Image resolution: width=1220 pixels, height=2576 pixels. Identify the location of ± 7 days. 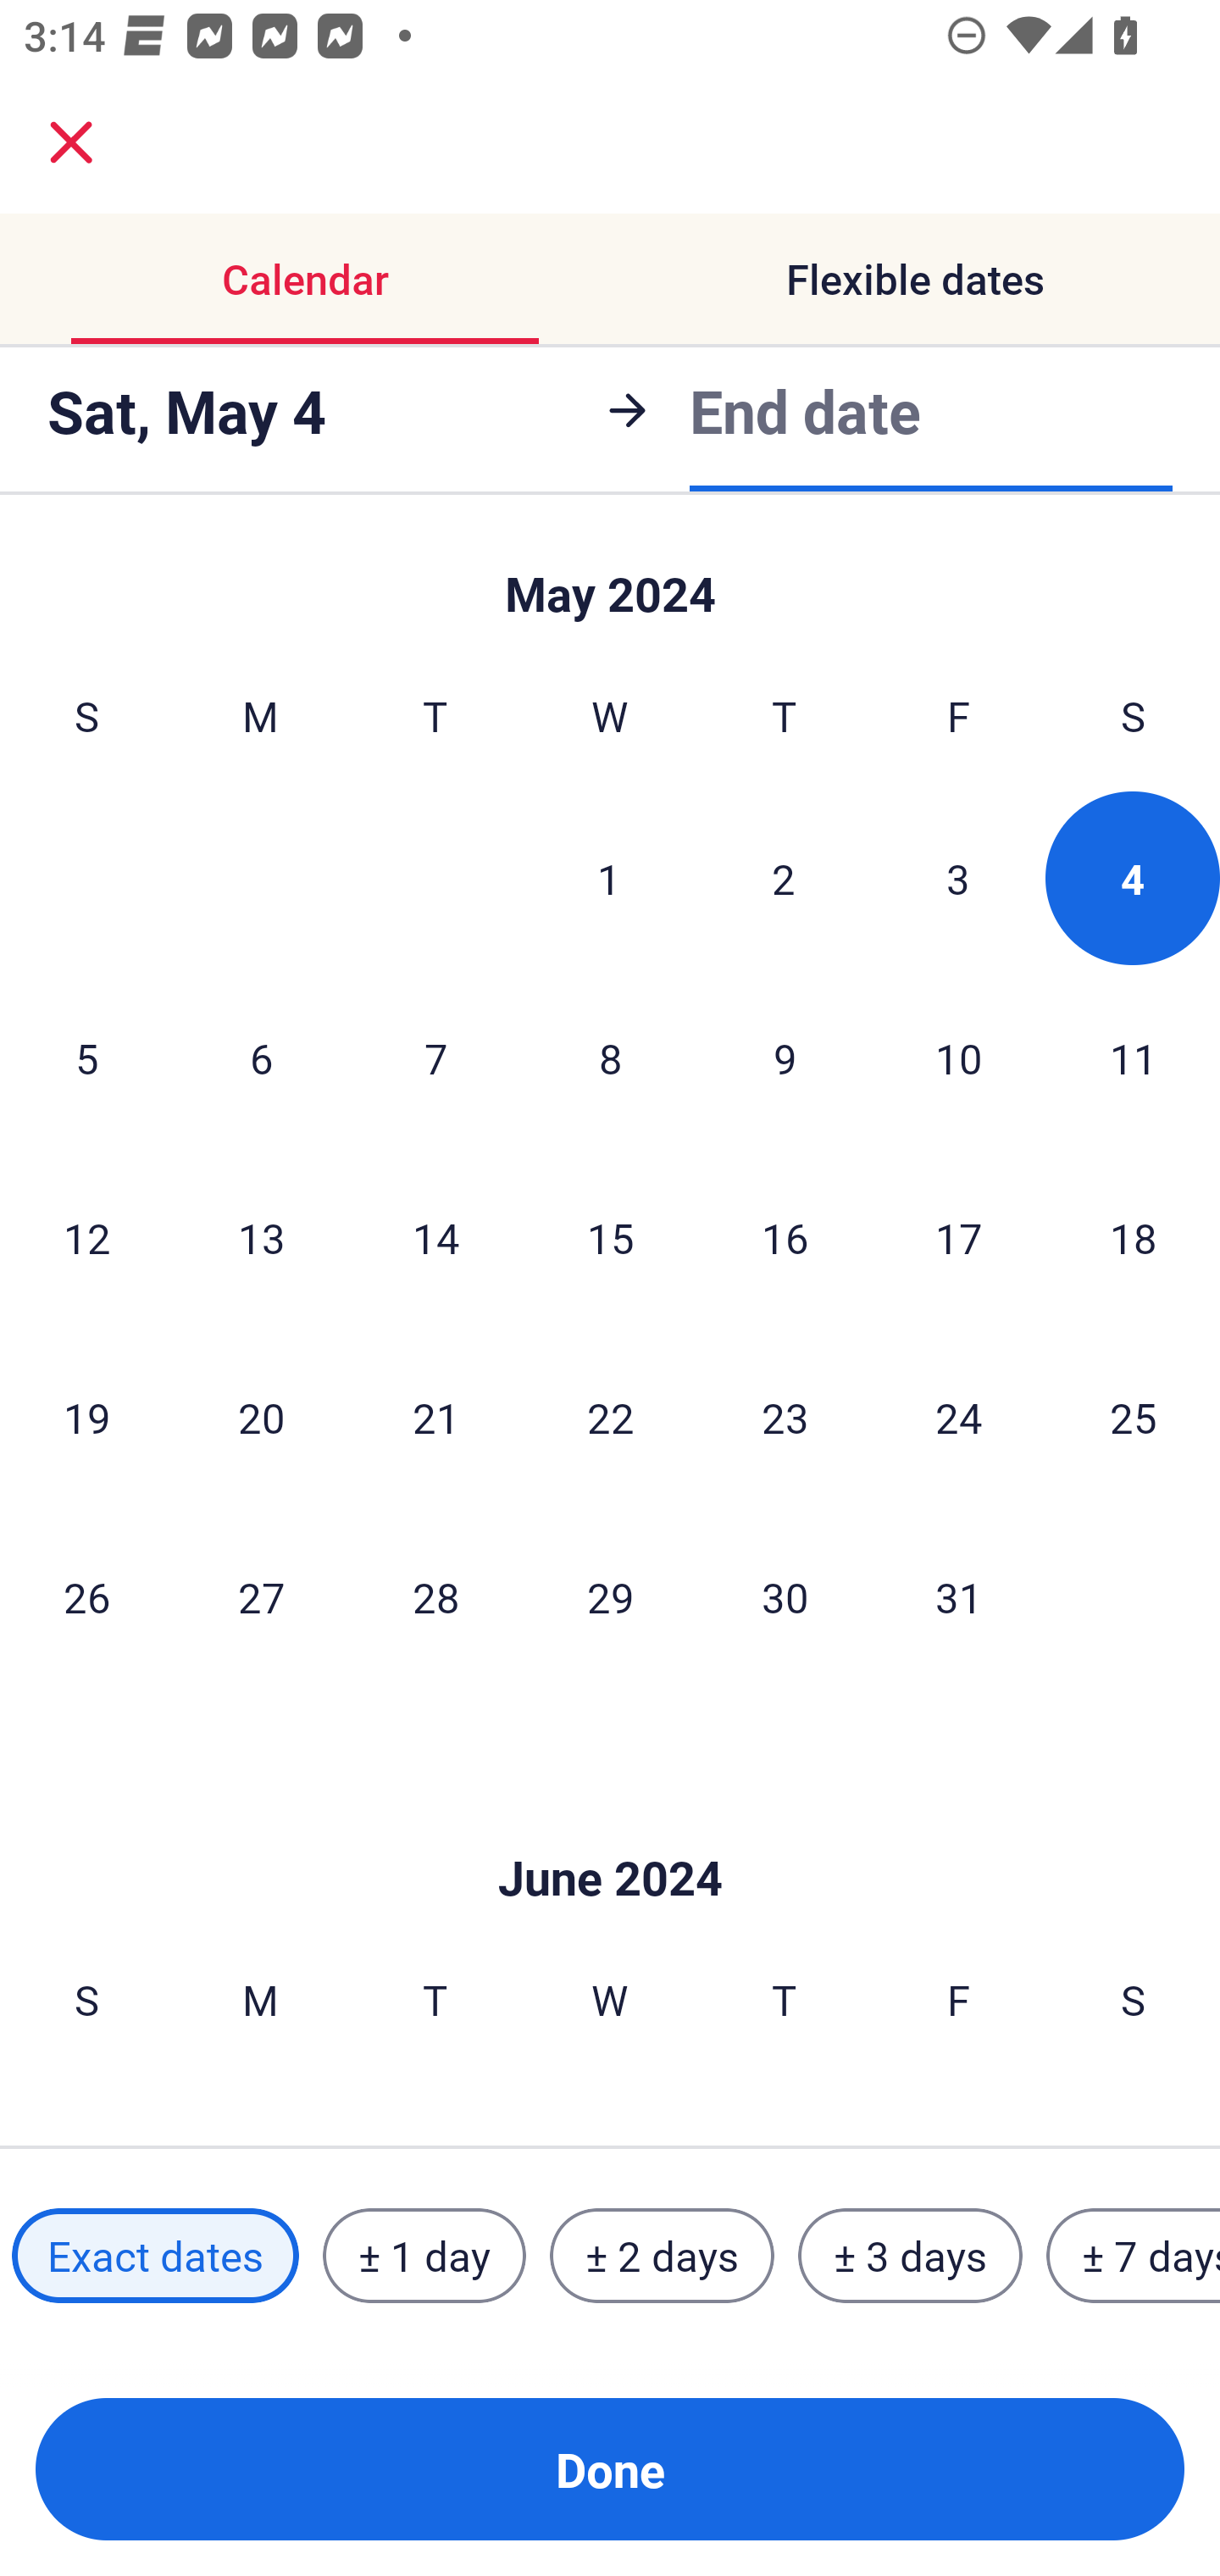
(1134, 2255).